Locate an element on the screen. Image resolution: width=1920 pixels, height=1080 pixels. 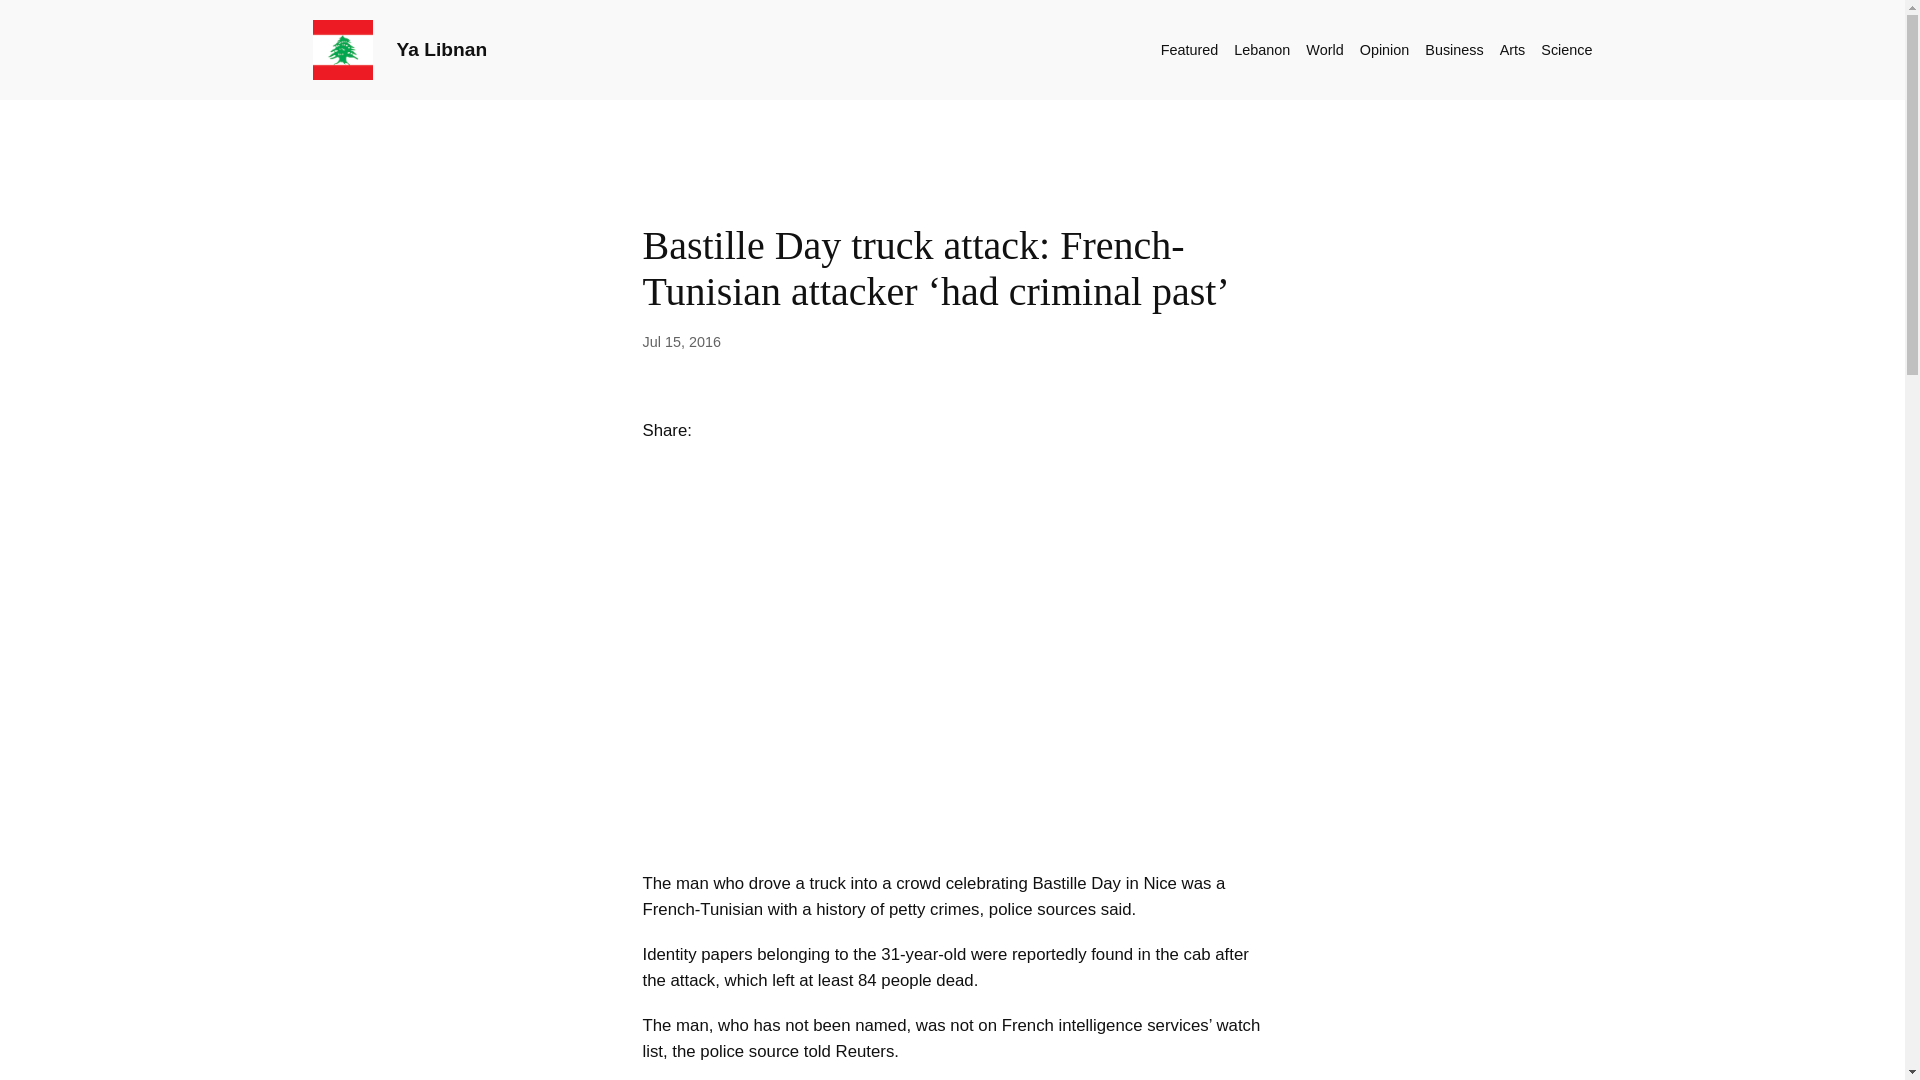
Opinion is located at coordinates (1384, 49).